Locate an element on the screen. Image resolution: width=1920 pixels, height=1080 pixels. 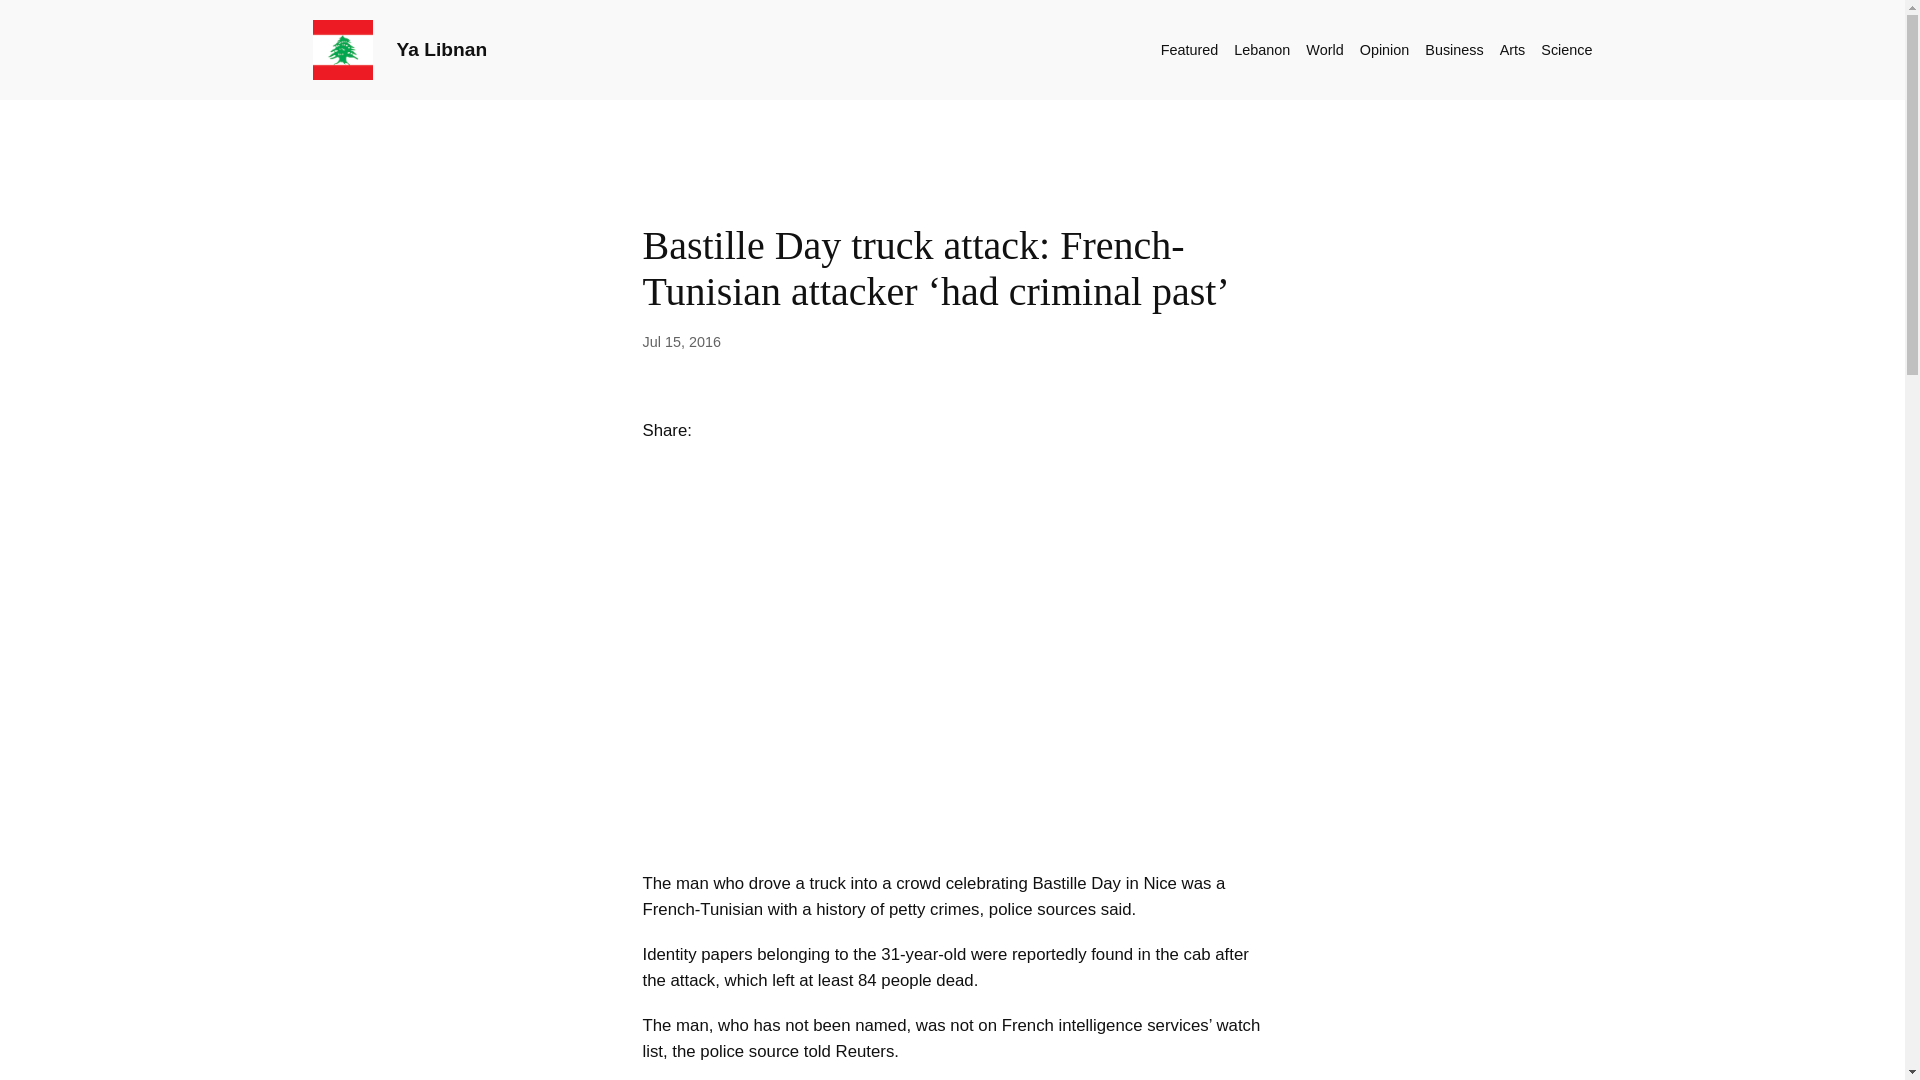
Opinion is located at coordinates (1384, 49).